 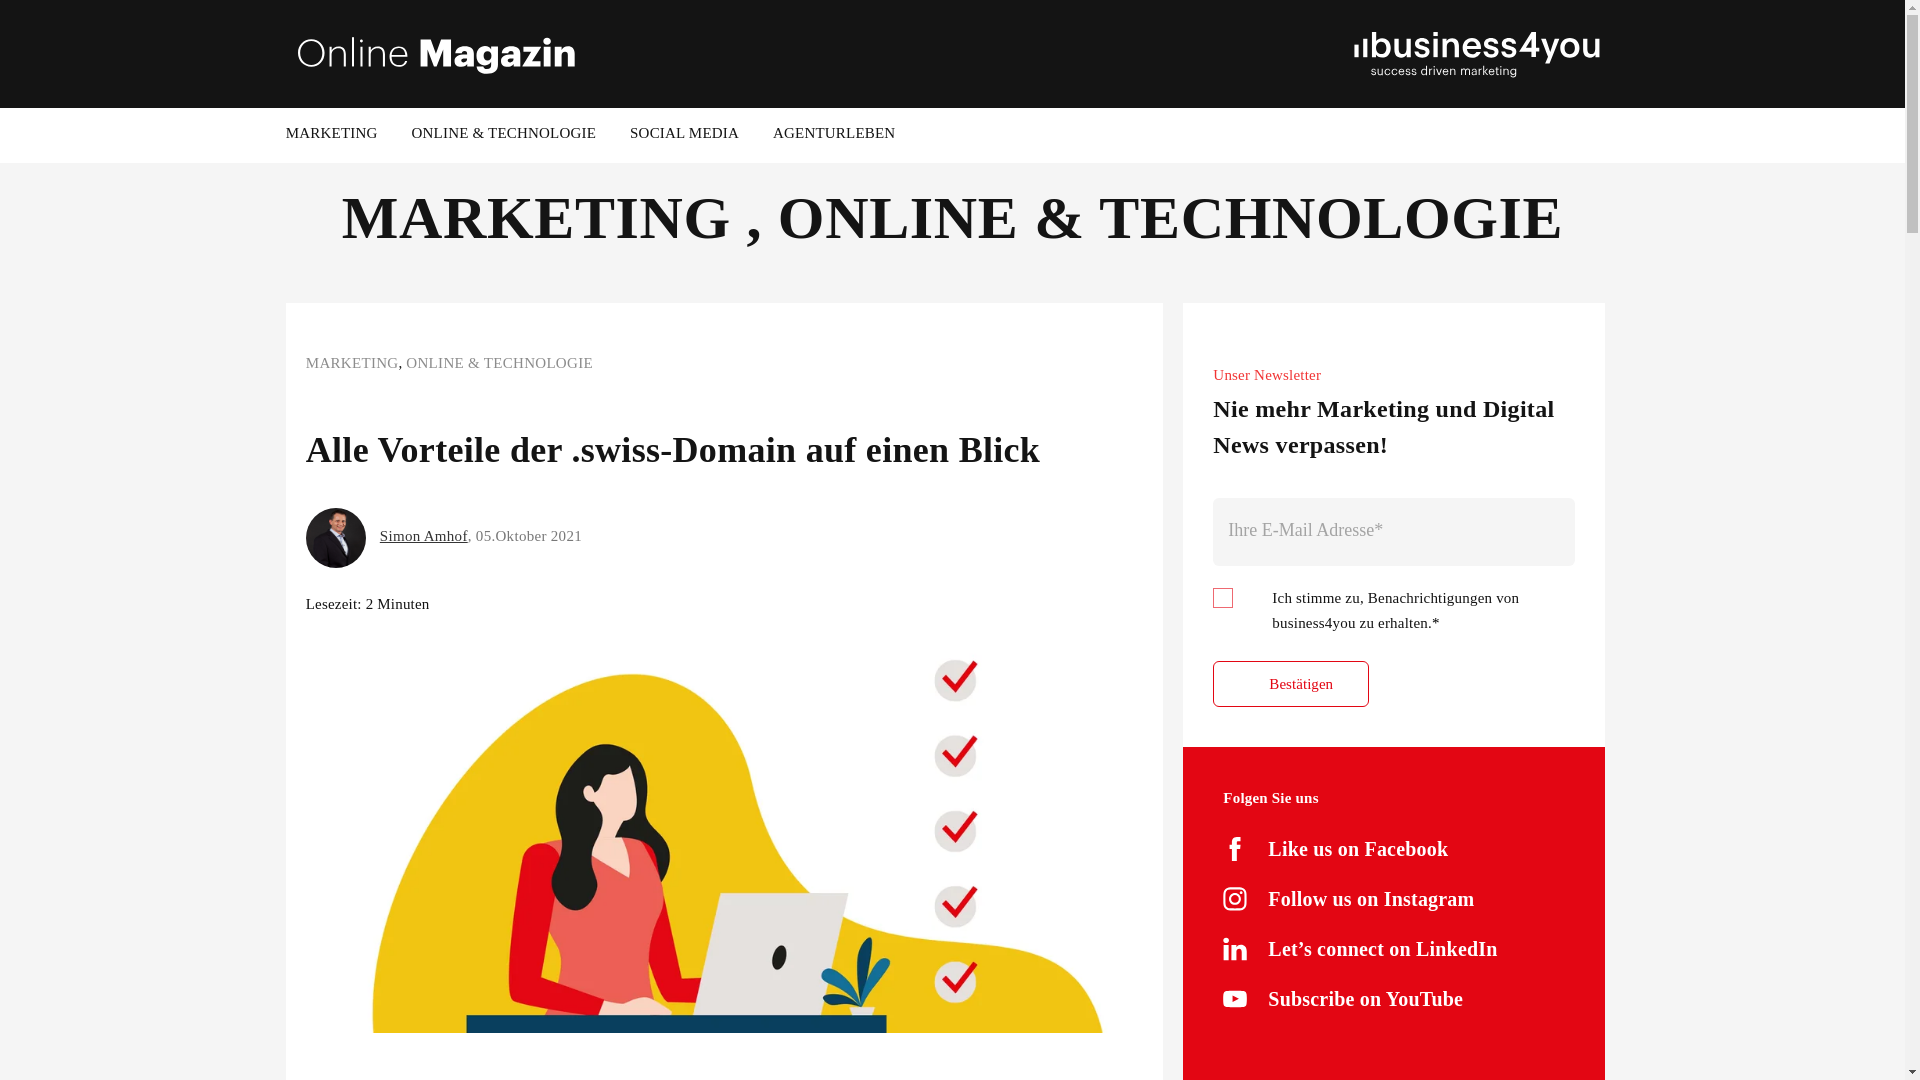 I want to click on Logo Online Magazin weiss, so click(x=436, y=54).